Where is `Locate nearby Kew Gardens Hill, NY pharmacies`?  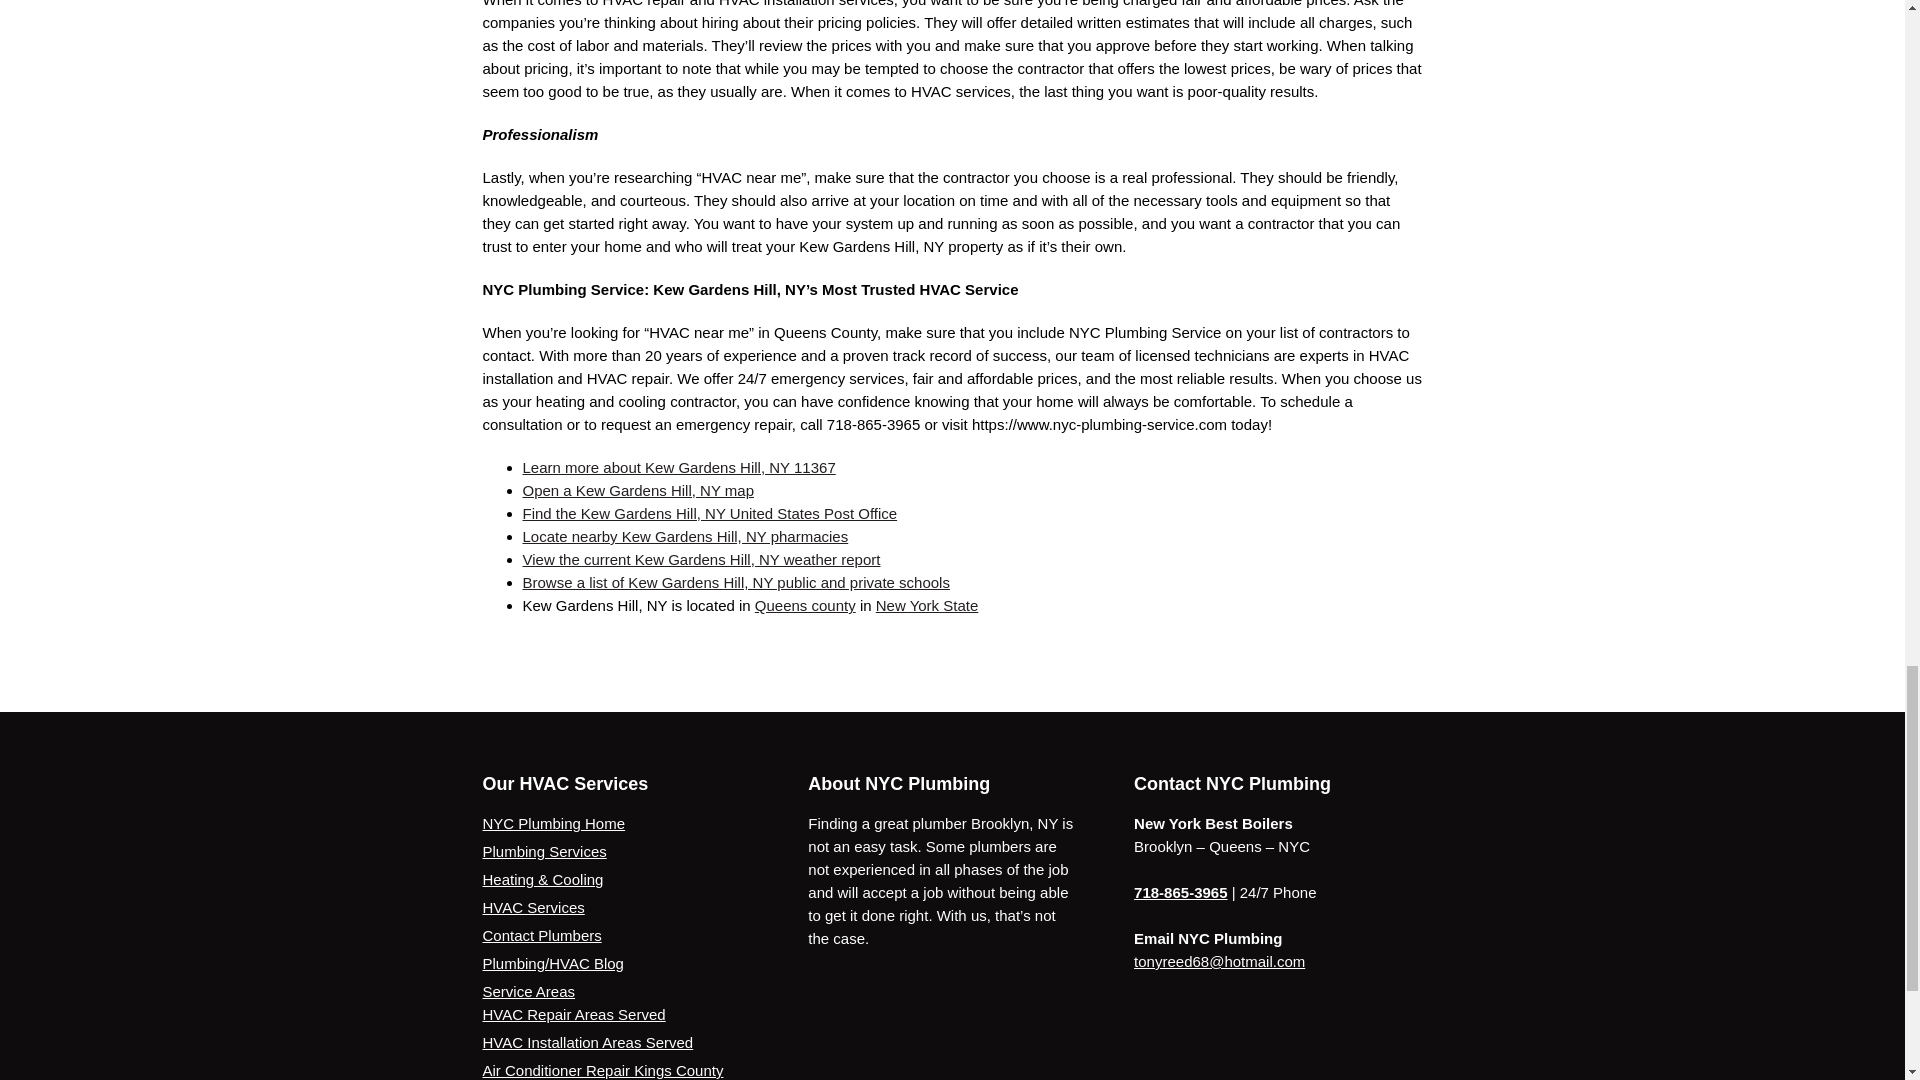 Locate nearby Kew Gardens Hill, NY pharmacies is located at coordinates (685, 536).